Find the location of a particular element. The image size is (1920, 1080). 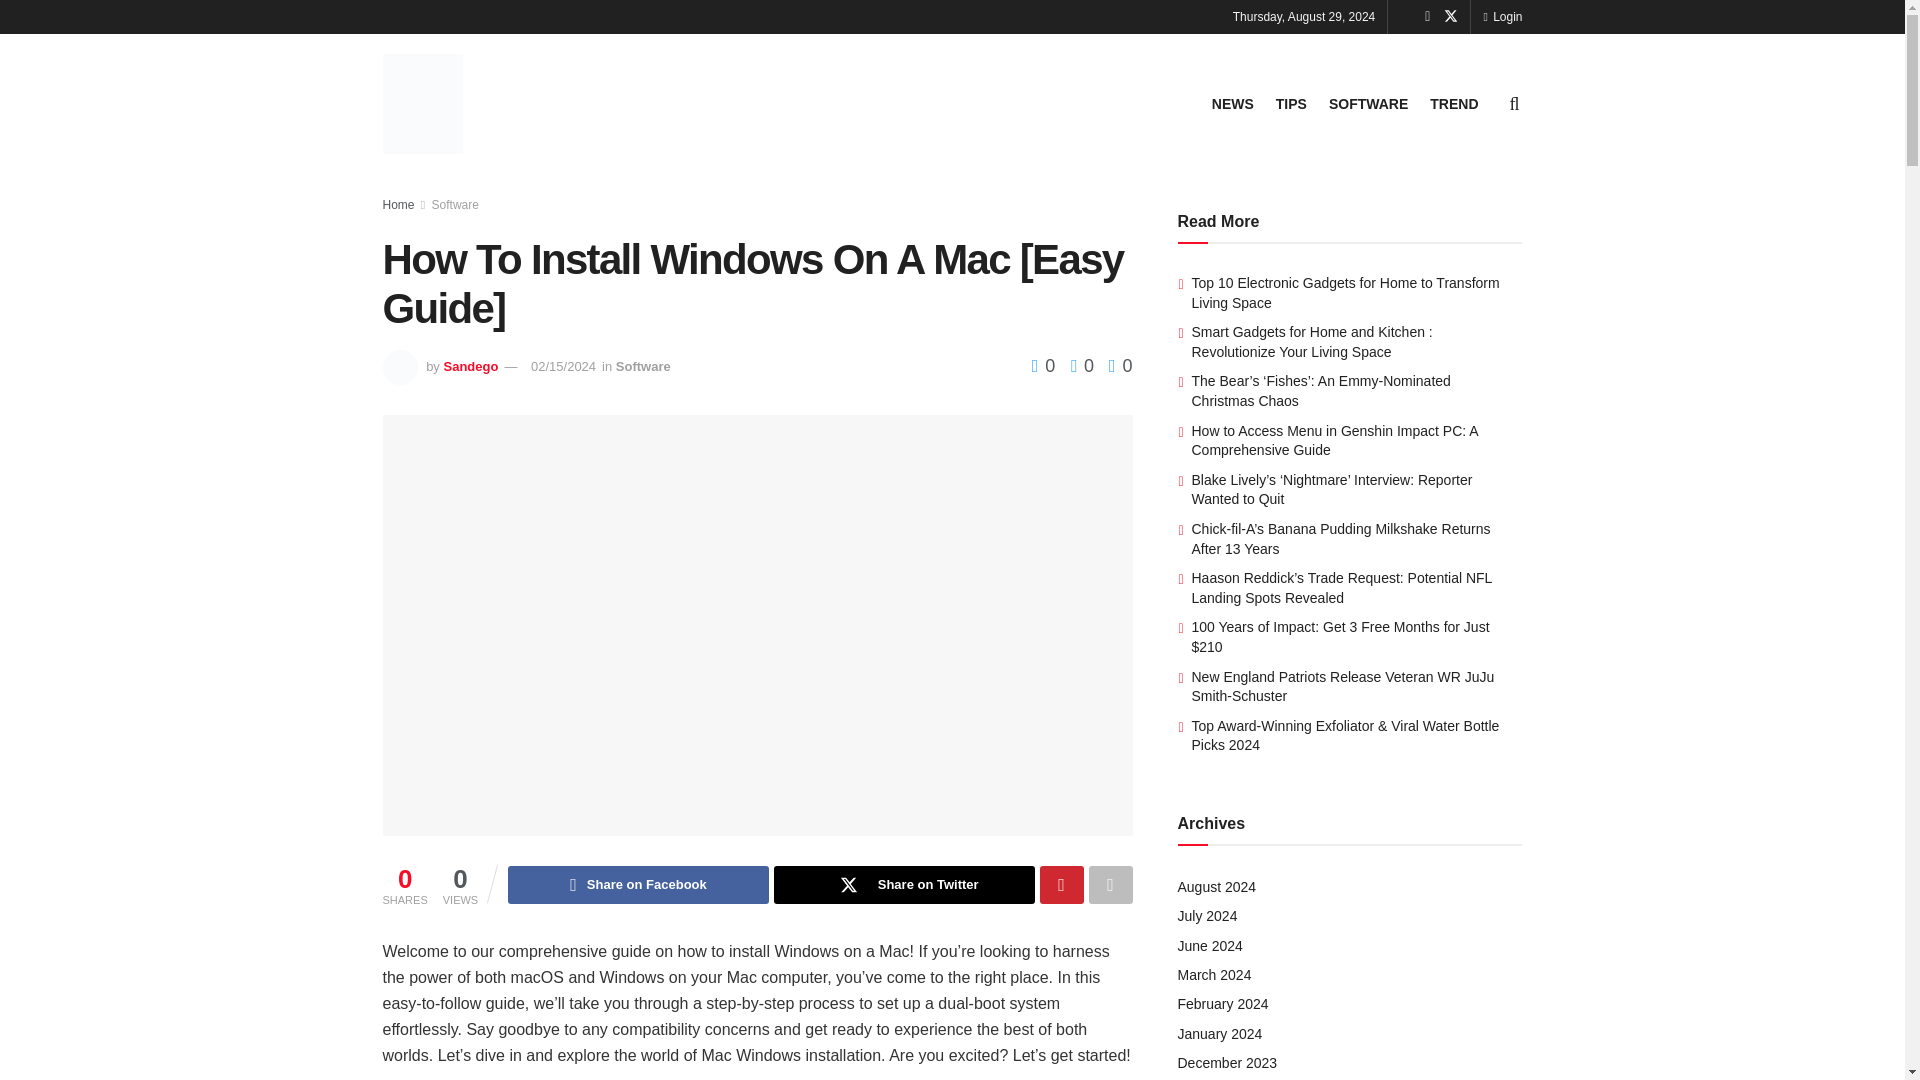

TIPS is located at coordinates (1292, 103).